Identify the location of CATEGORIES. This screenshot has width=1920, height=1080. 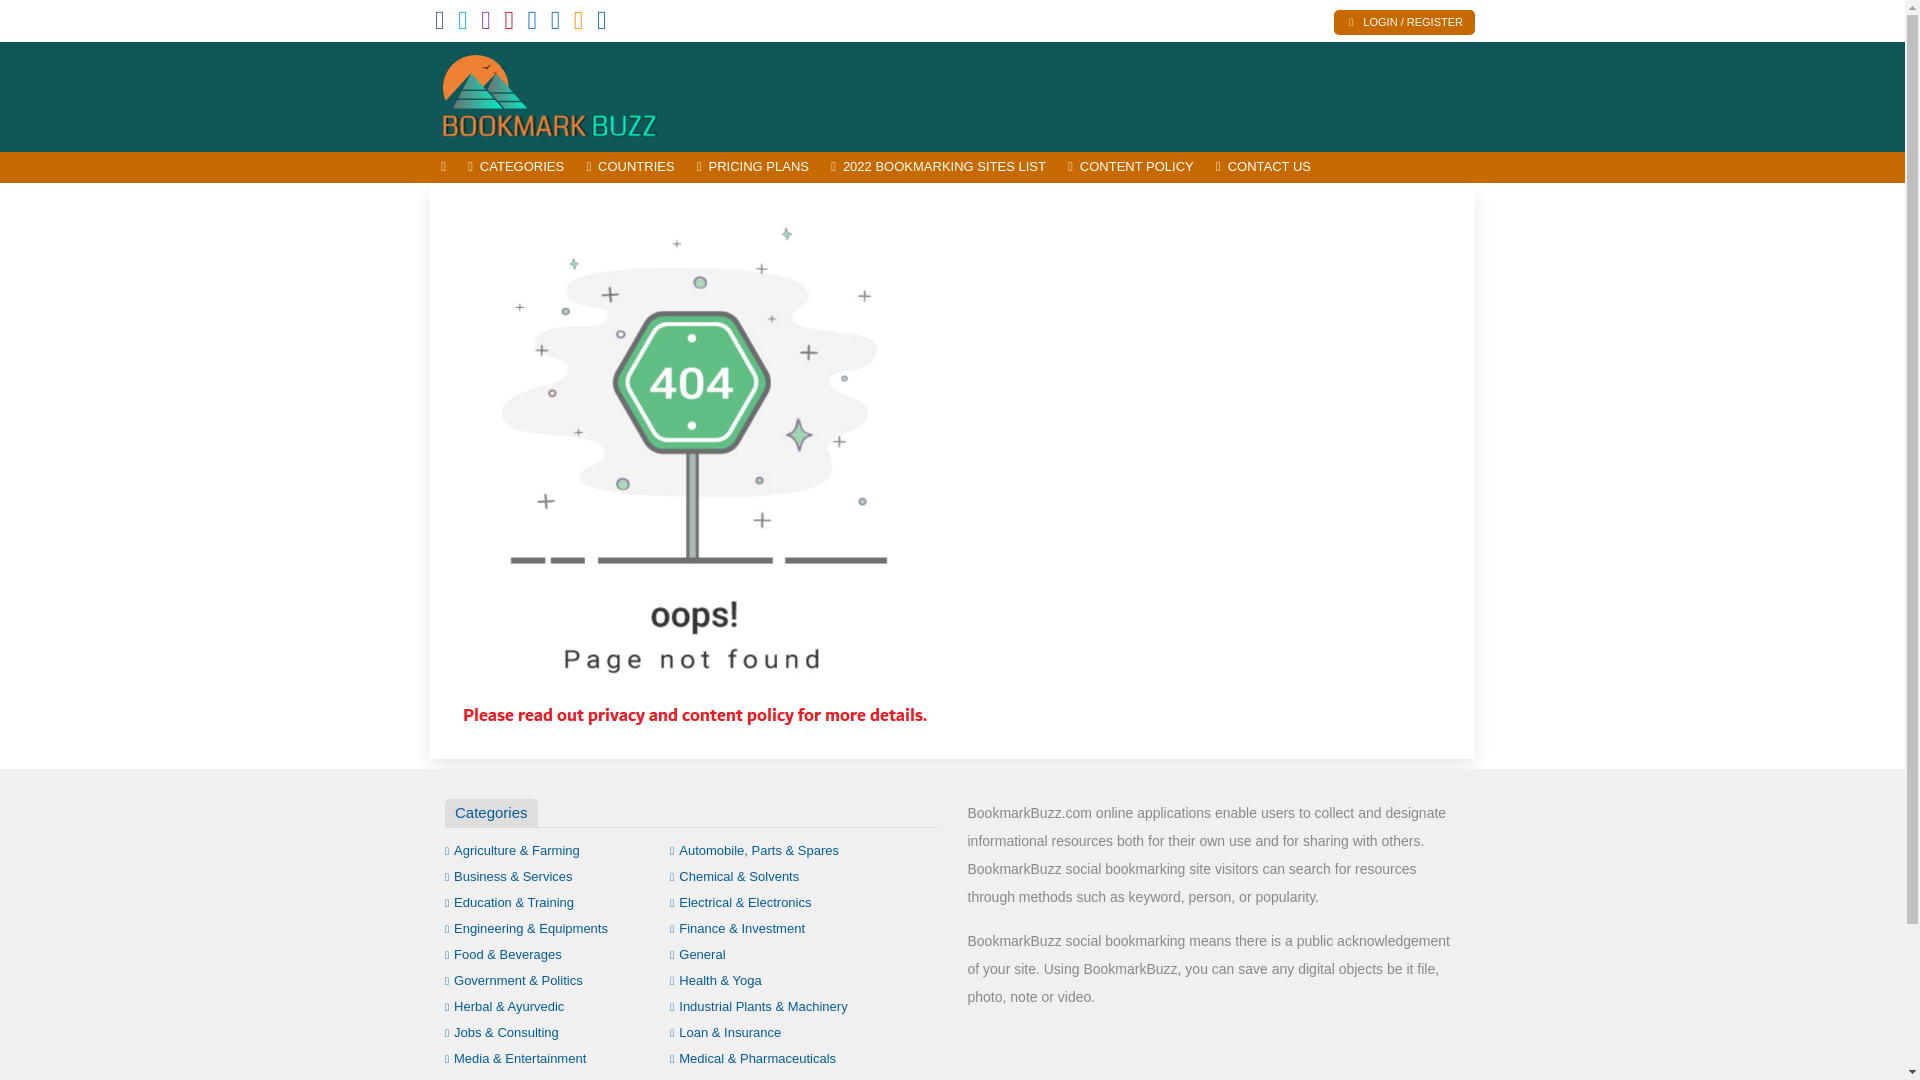
(515, 167).